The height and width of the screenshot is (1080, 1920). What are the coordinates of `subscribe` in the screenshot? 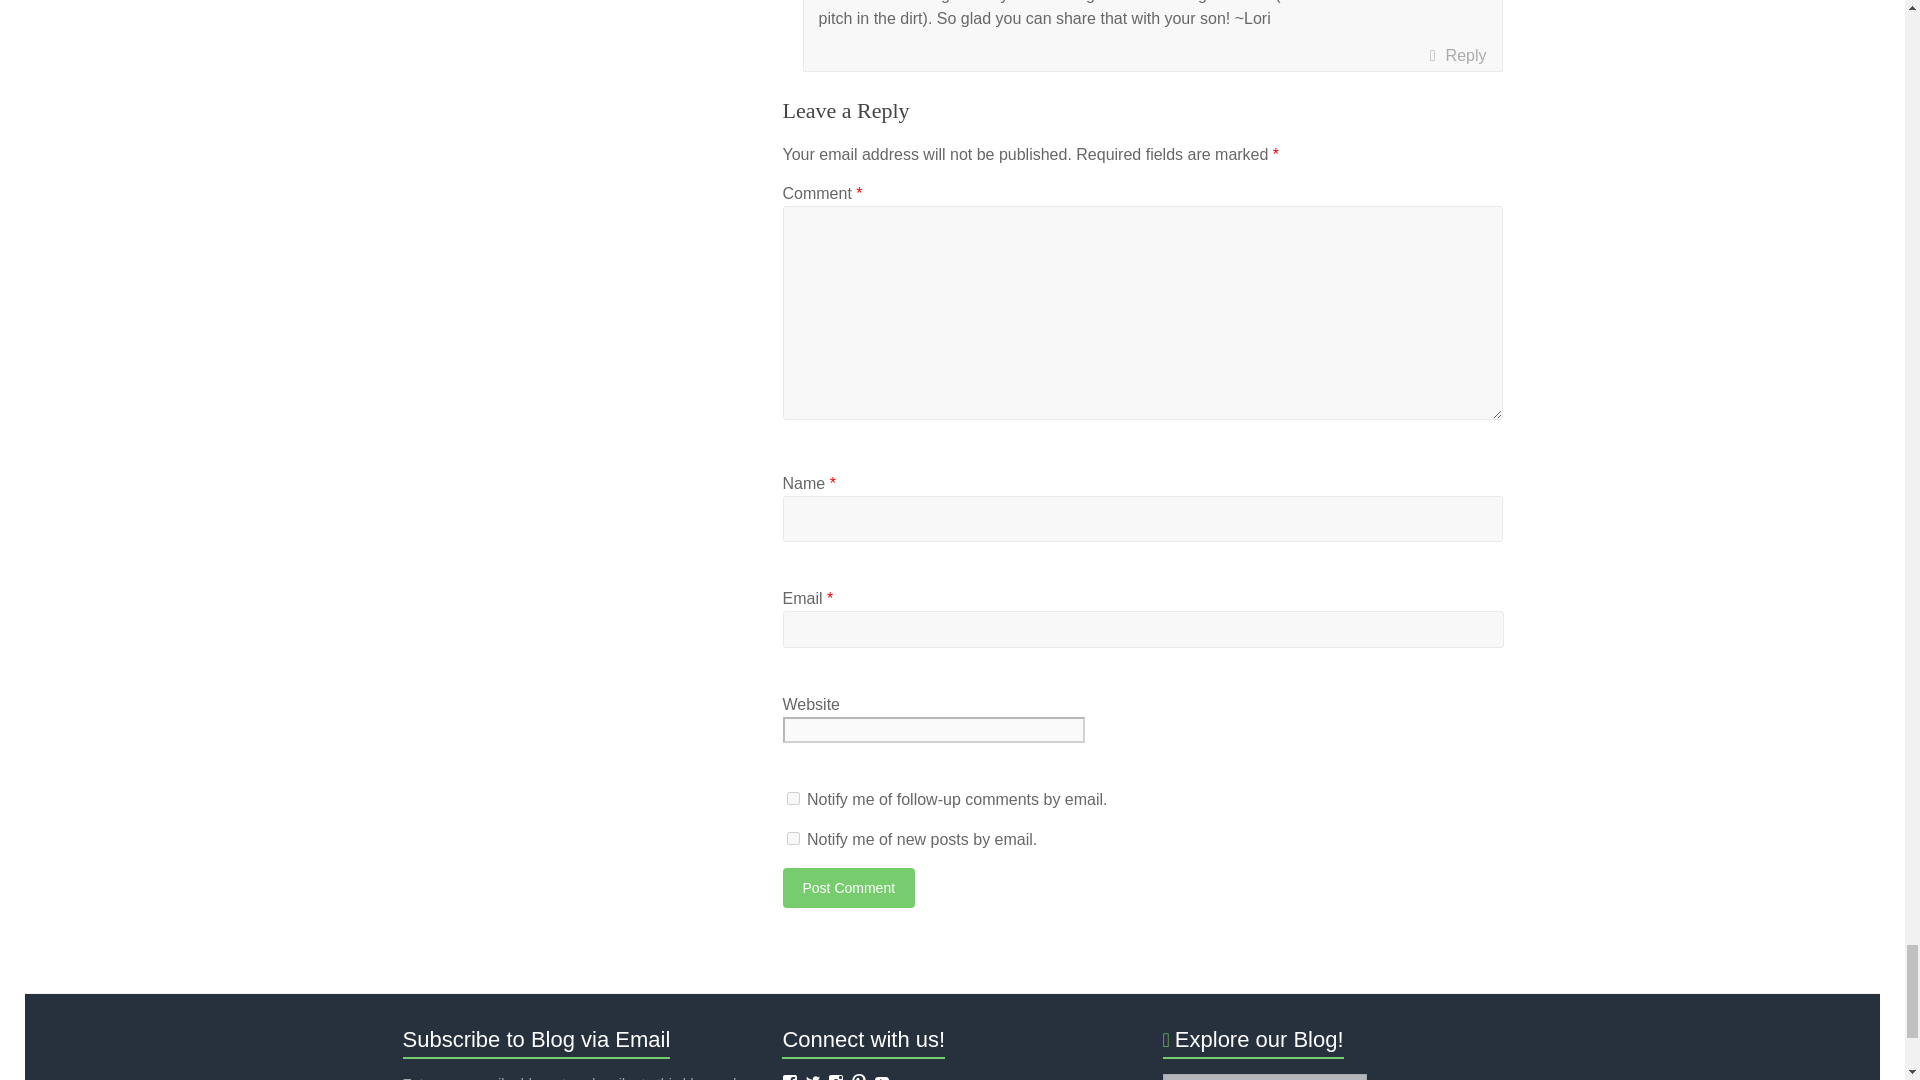 It's located at (792, 838).